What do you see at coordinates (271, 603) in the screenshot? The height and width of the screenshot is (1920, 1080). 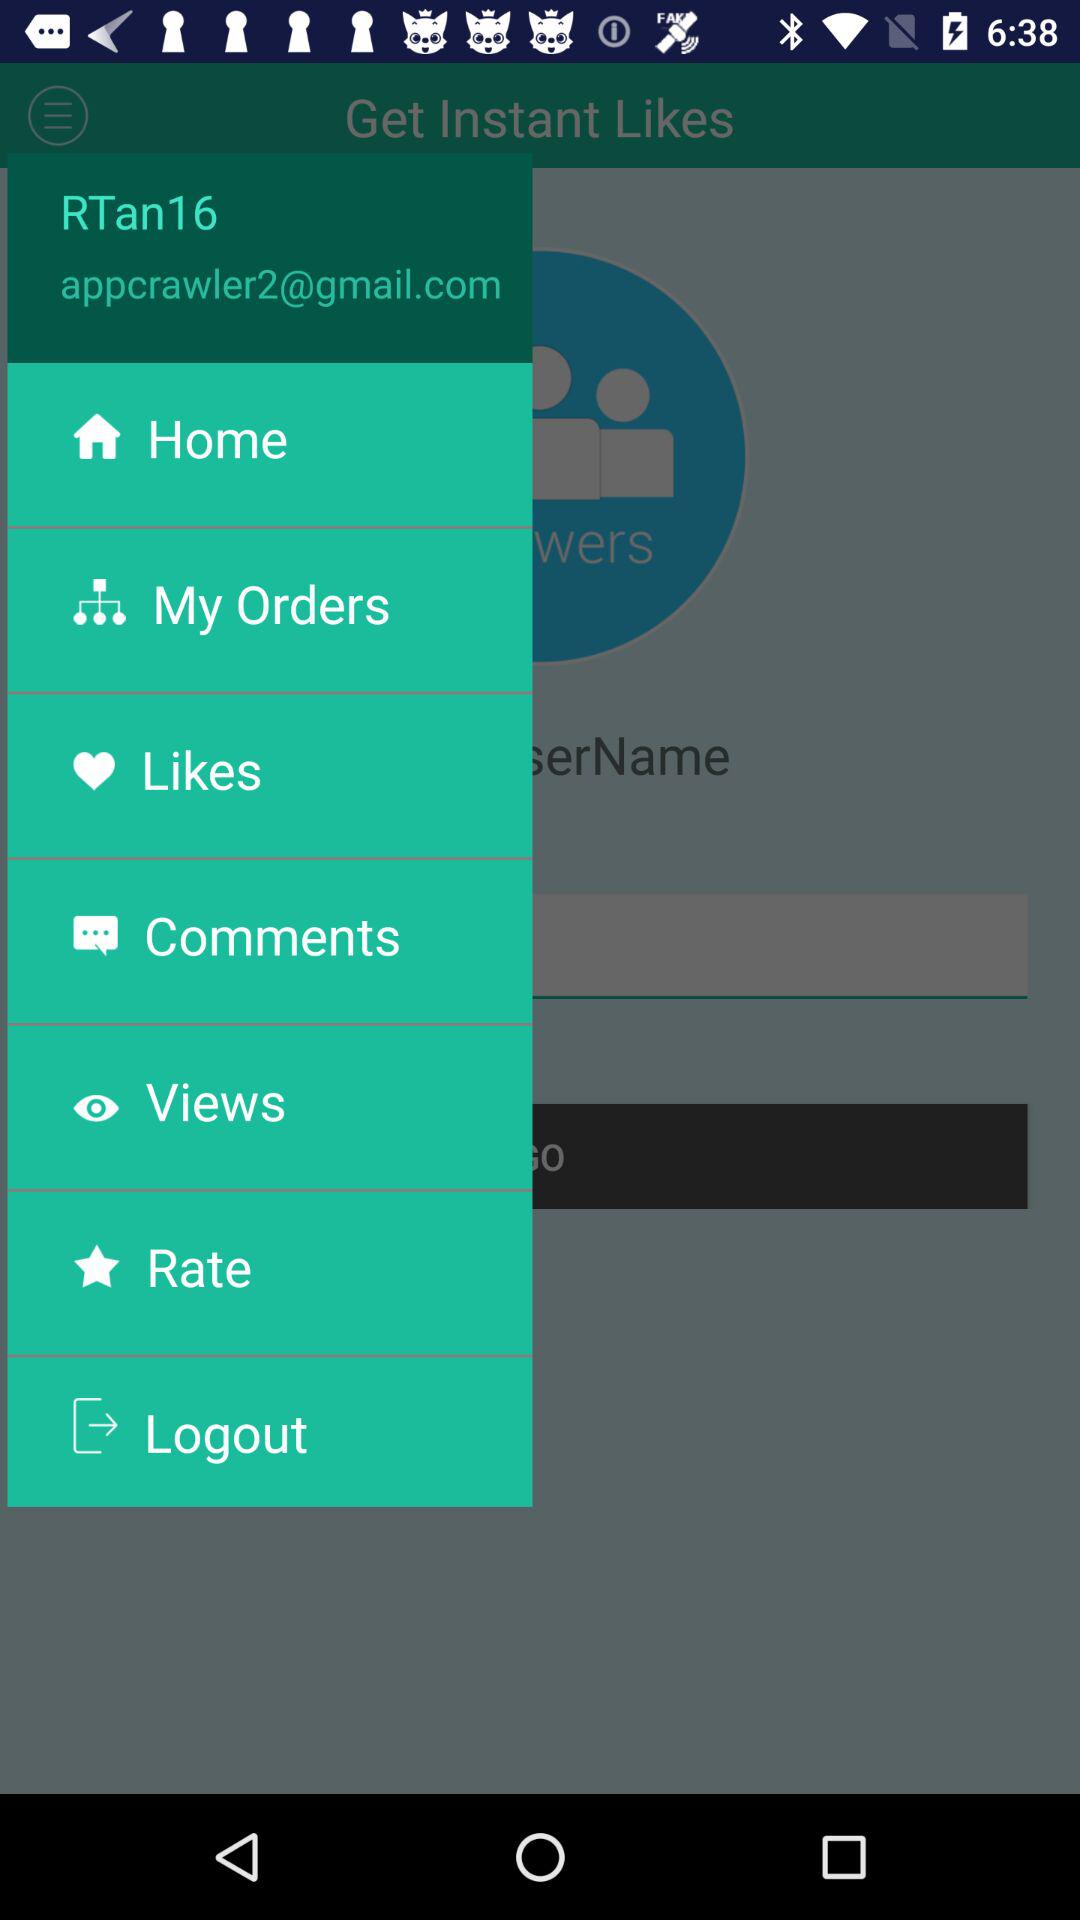 I see `scroll until the my orders icon` at bounding box center [271, 603].